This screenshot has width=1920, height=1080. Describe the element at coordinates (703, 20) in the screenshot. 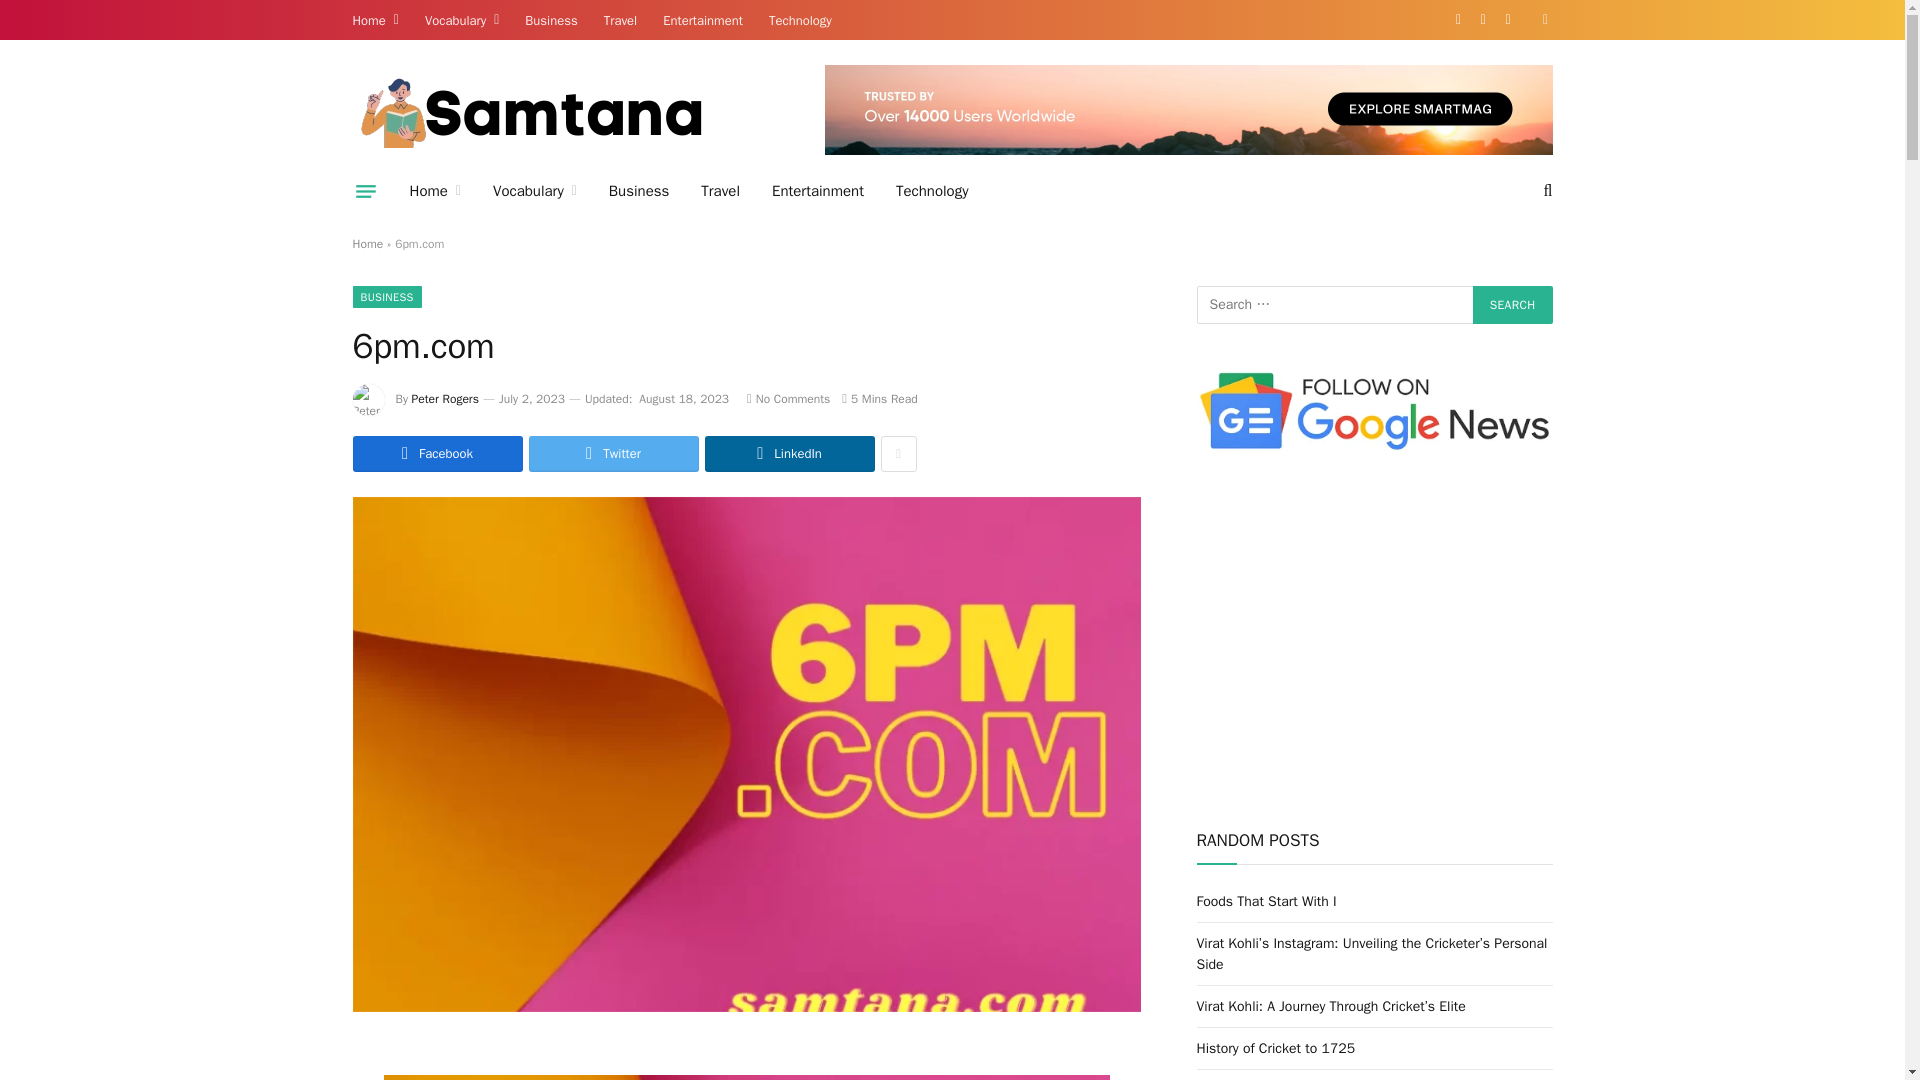

I see `Entertainment` at that location.